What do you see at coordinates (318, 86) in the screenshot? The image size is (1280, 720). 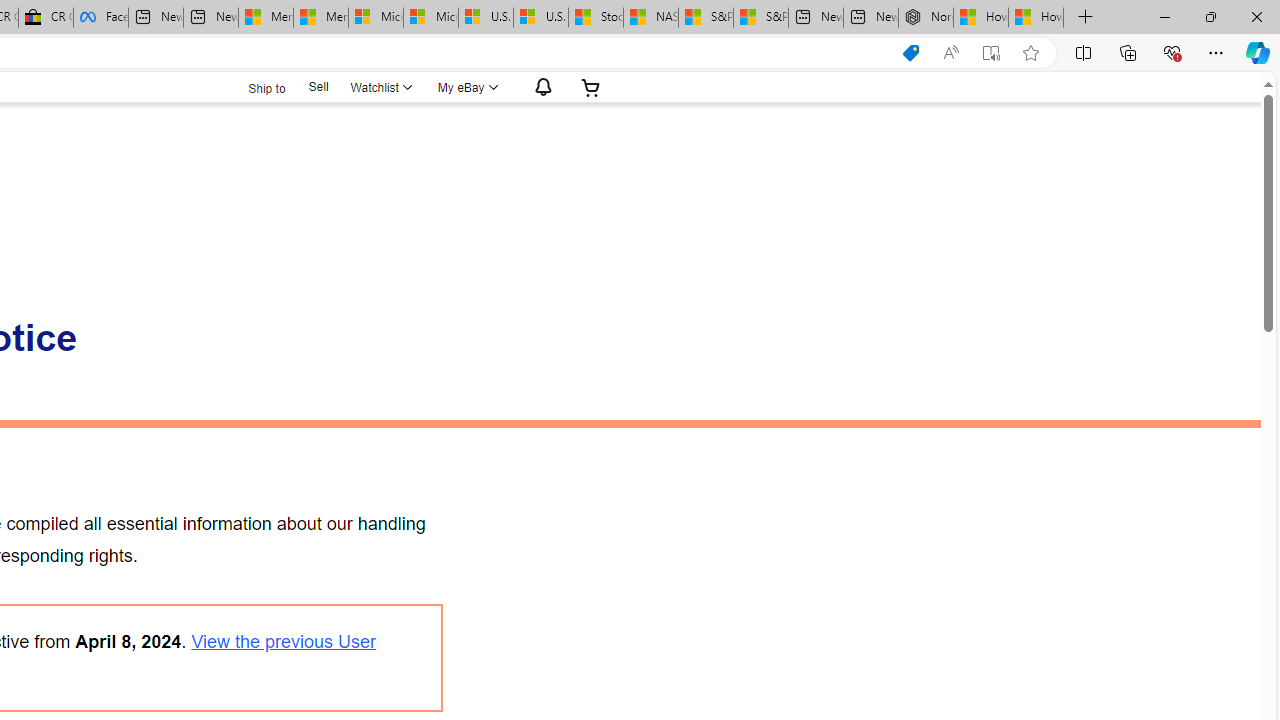 I see `Sell` at bounding box center [318, 86].